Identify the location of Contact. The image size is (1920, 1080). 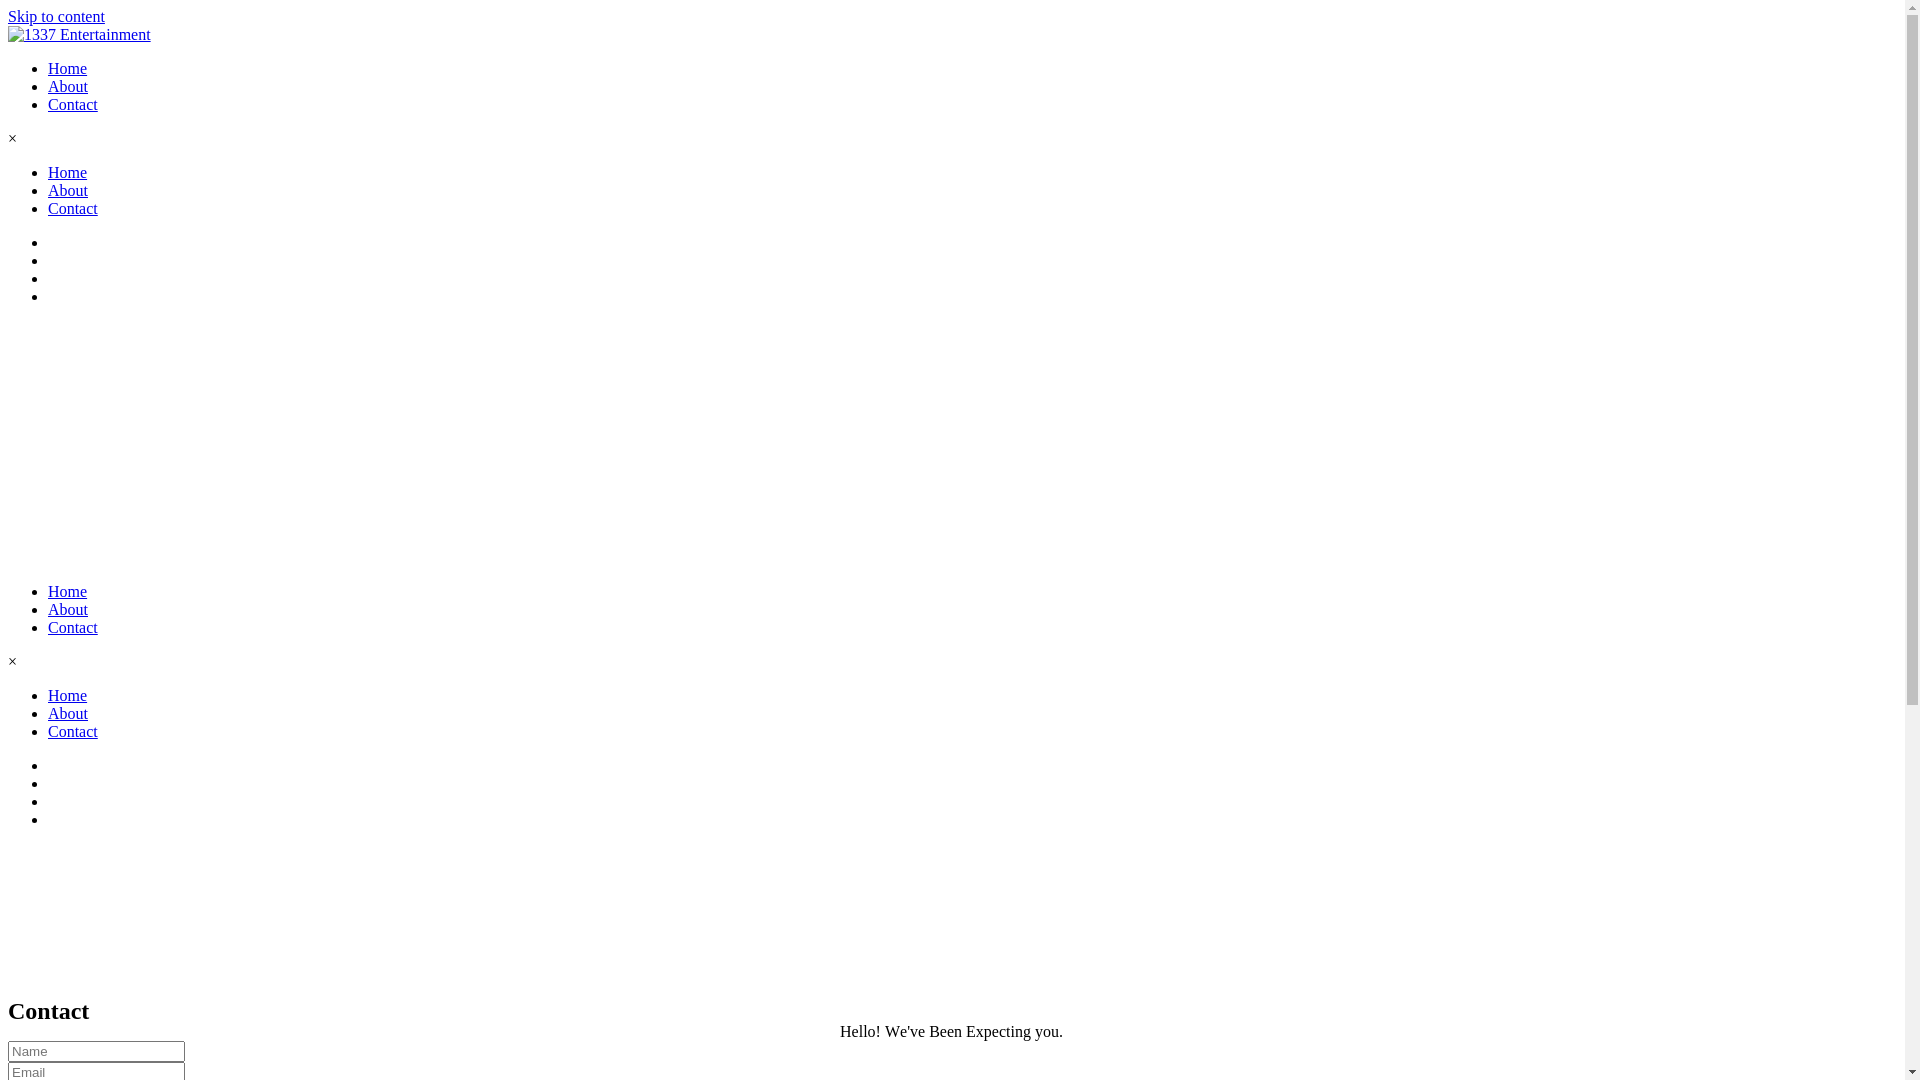
(73, 208).